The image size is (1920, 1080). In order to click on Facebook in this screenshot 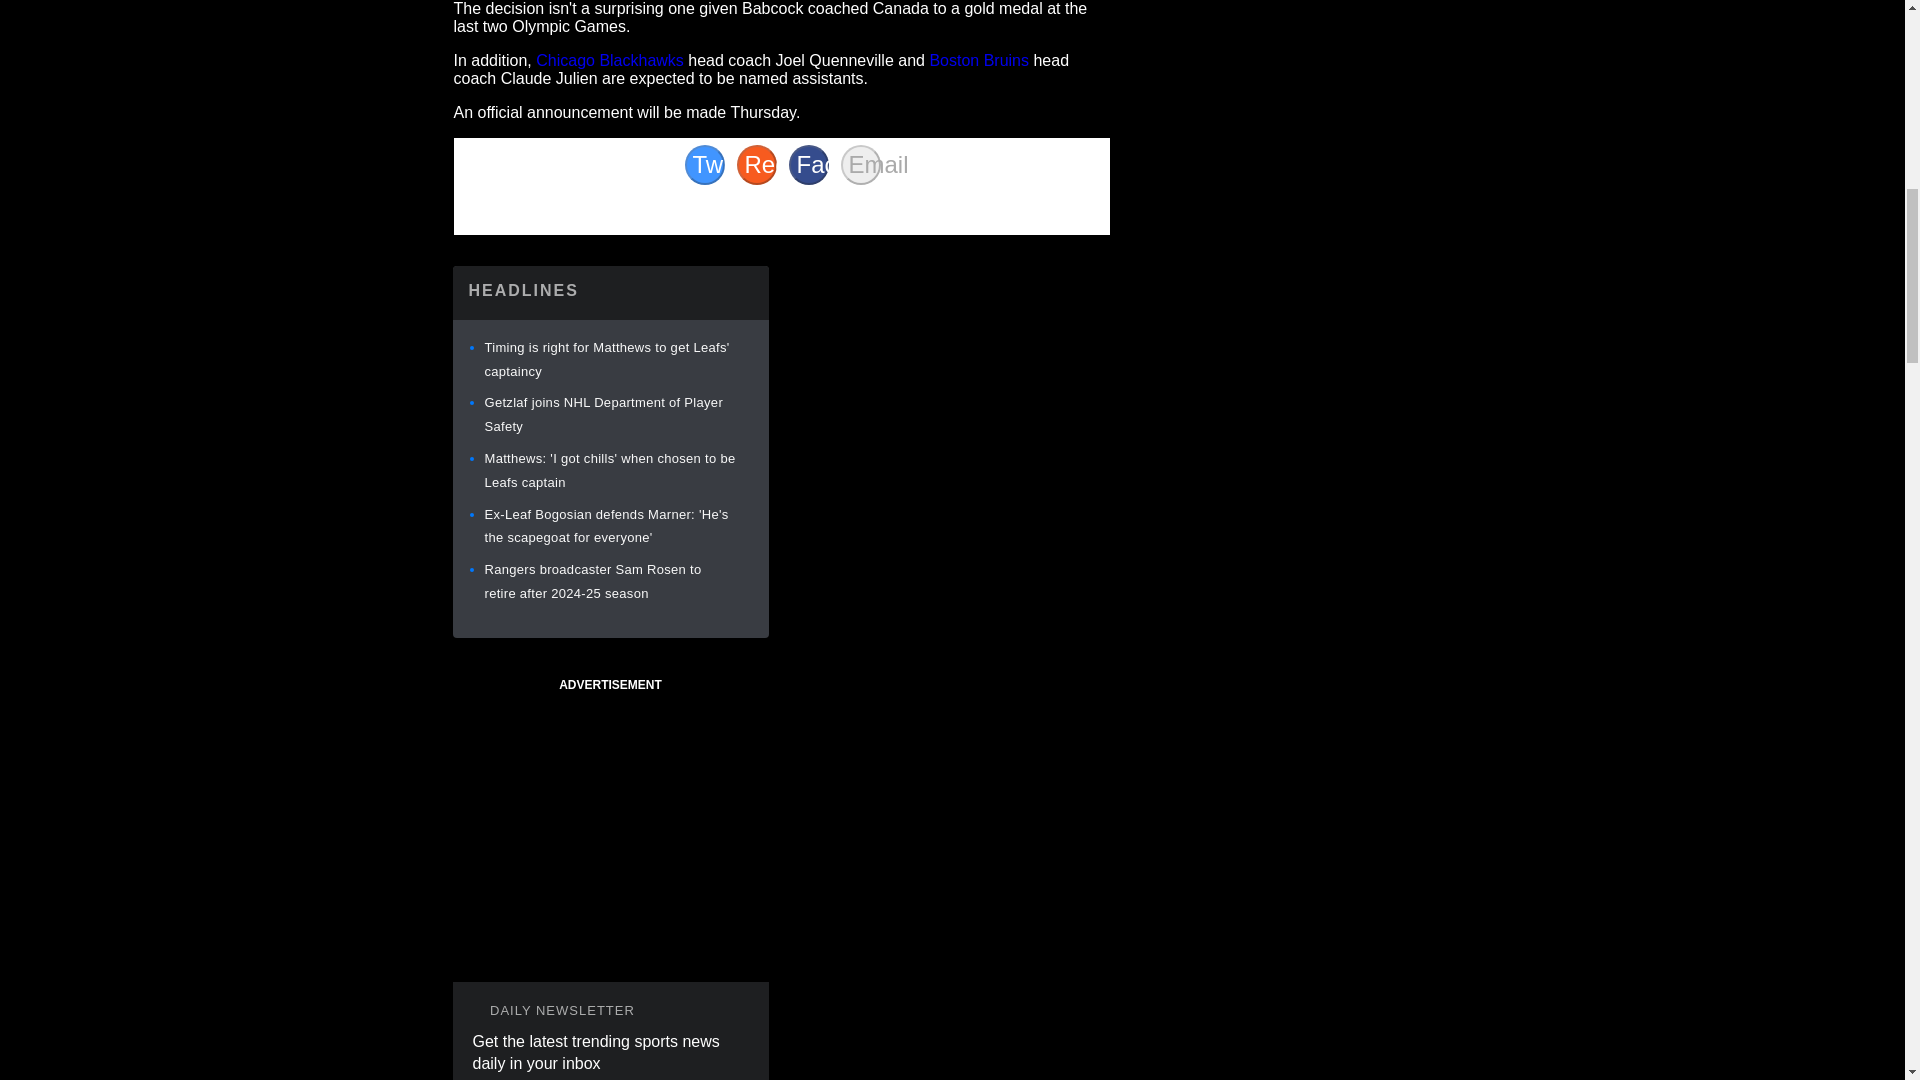, I will do `click(807, 164)`.